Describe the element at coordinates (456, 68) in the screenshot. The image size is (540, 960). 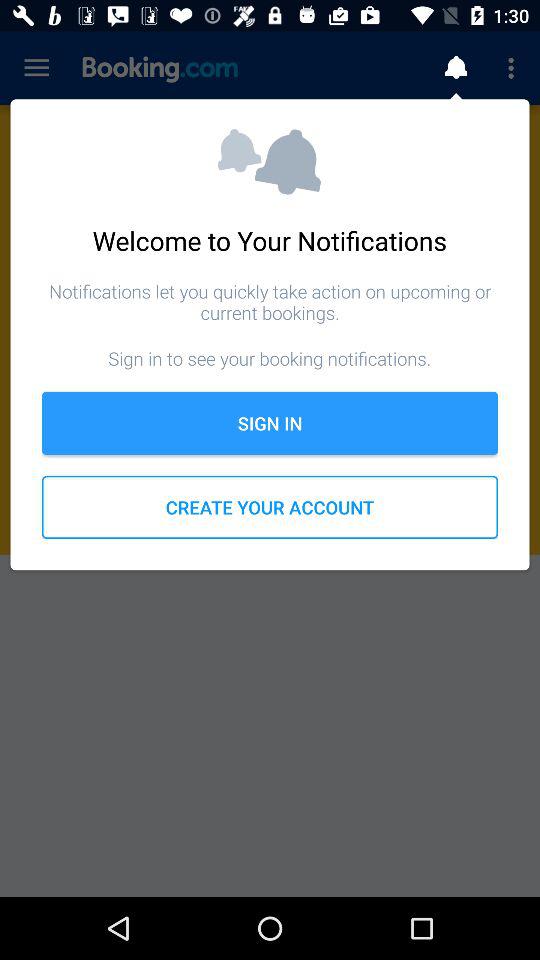
I see `notification` at that location.